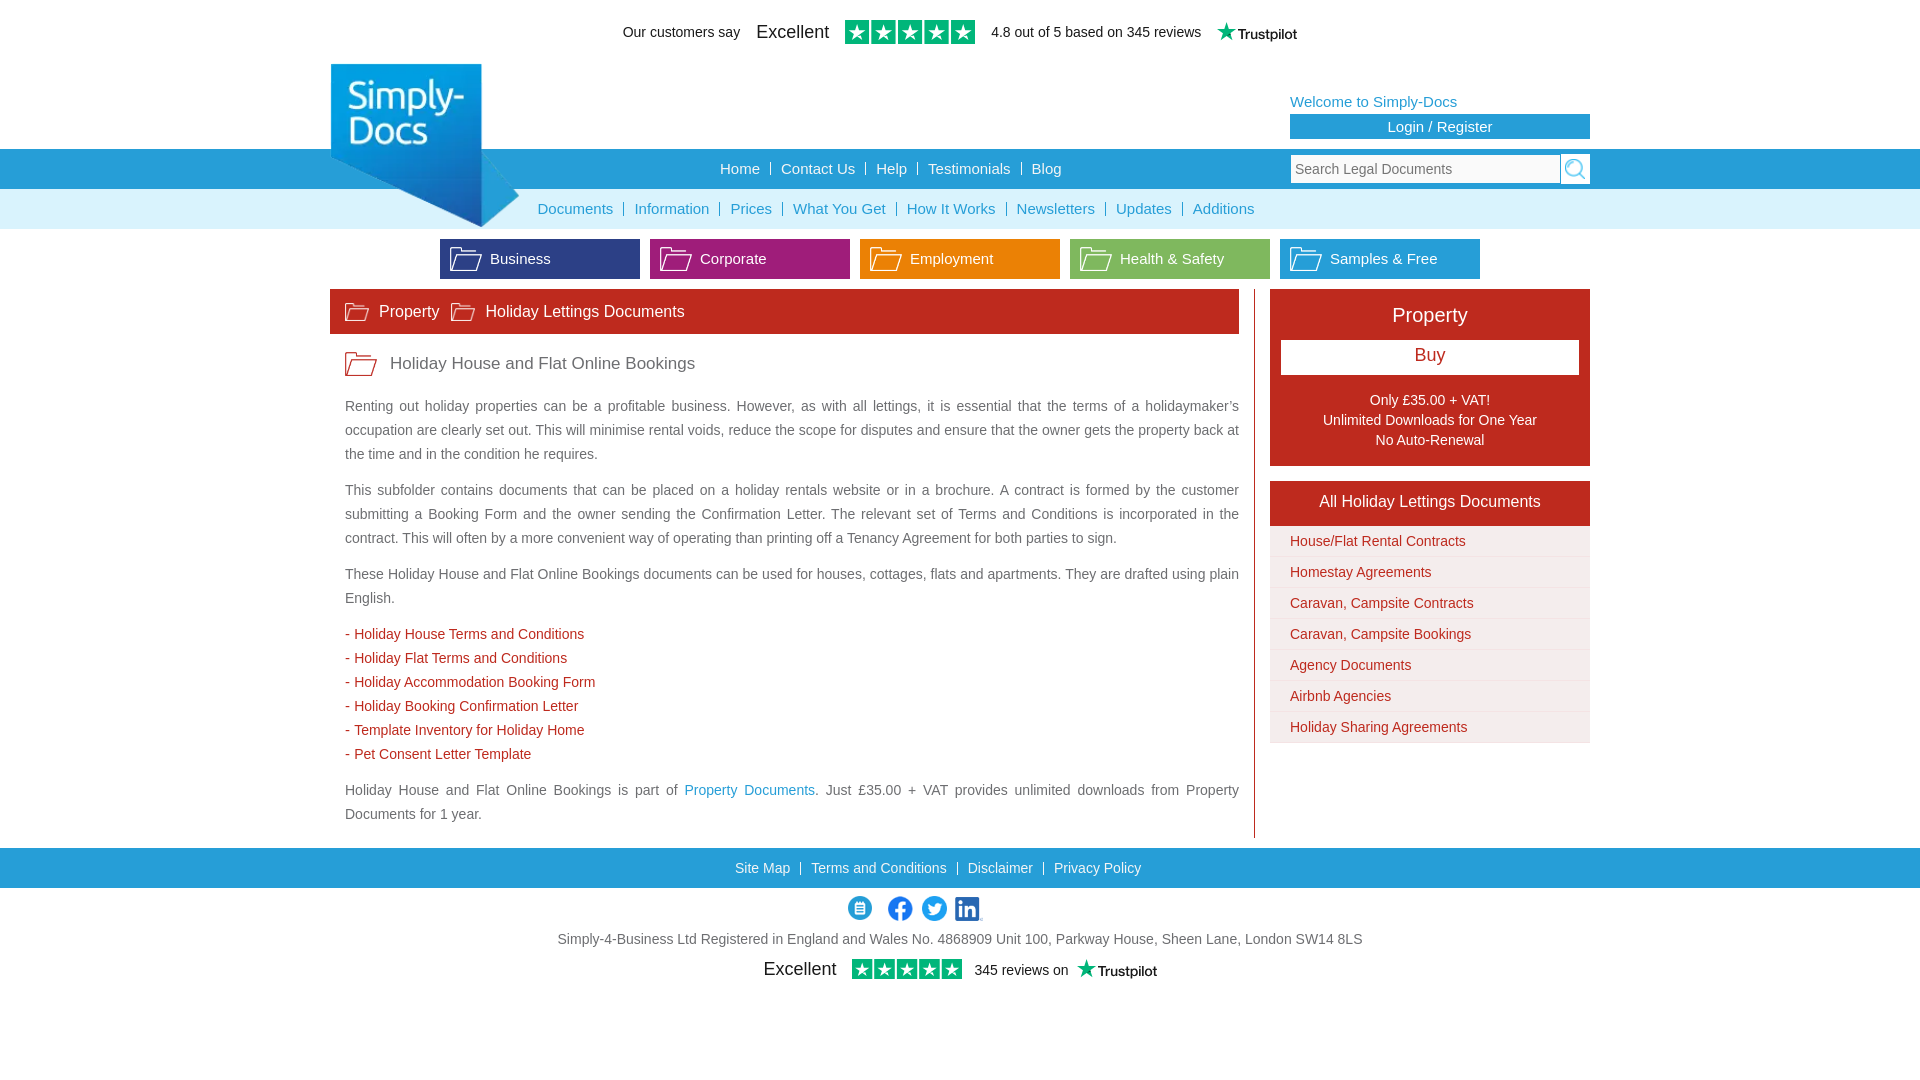  Describe the element at coordinates (818, 168) in the screenshot. I see `Contact Us` at that location.